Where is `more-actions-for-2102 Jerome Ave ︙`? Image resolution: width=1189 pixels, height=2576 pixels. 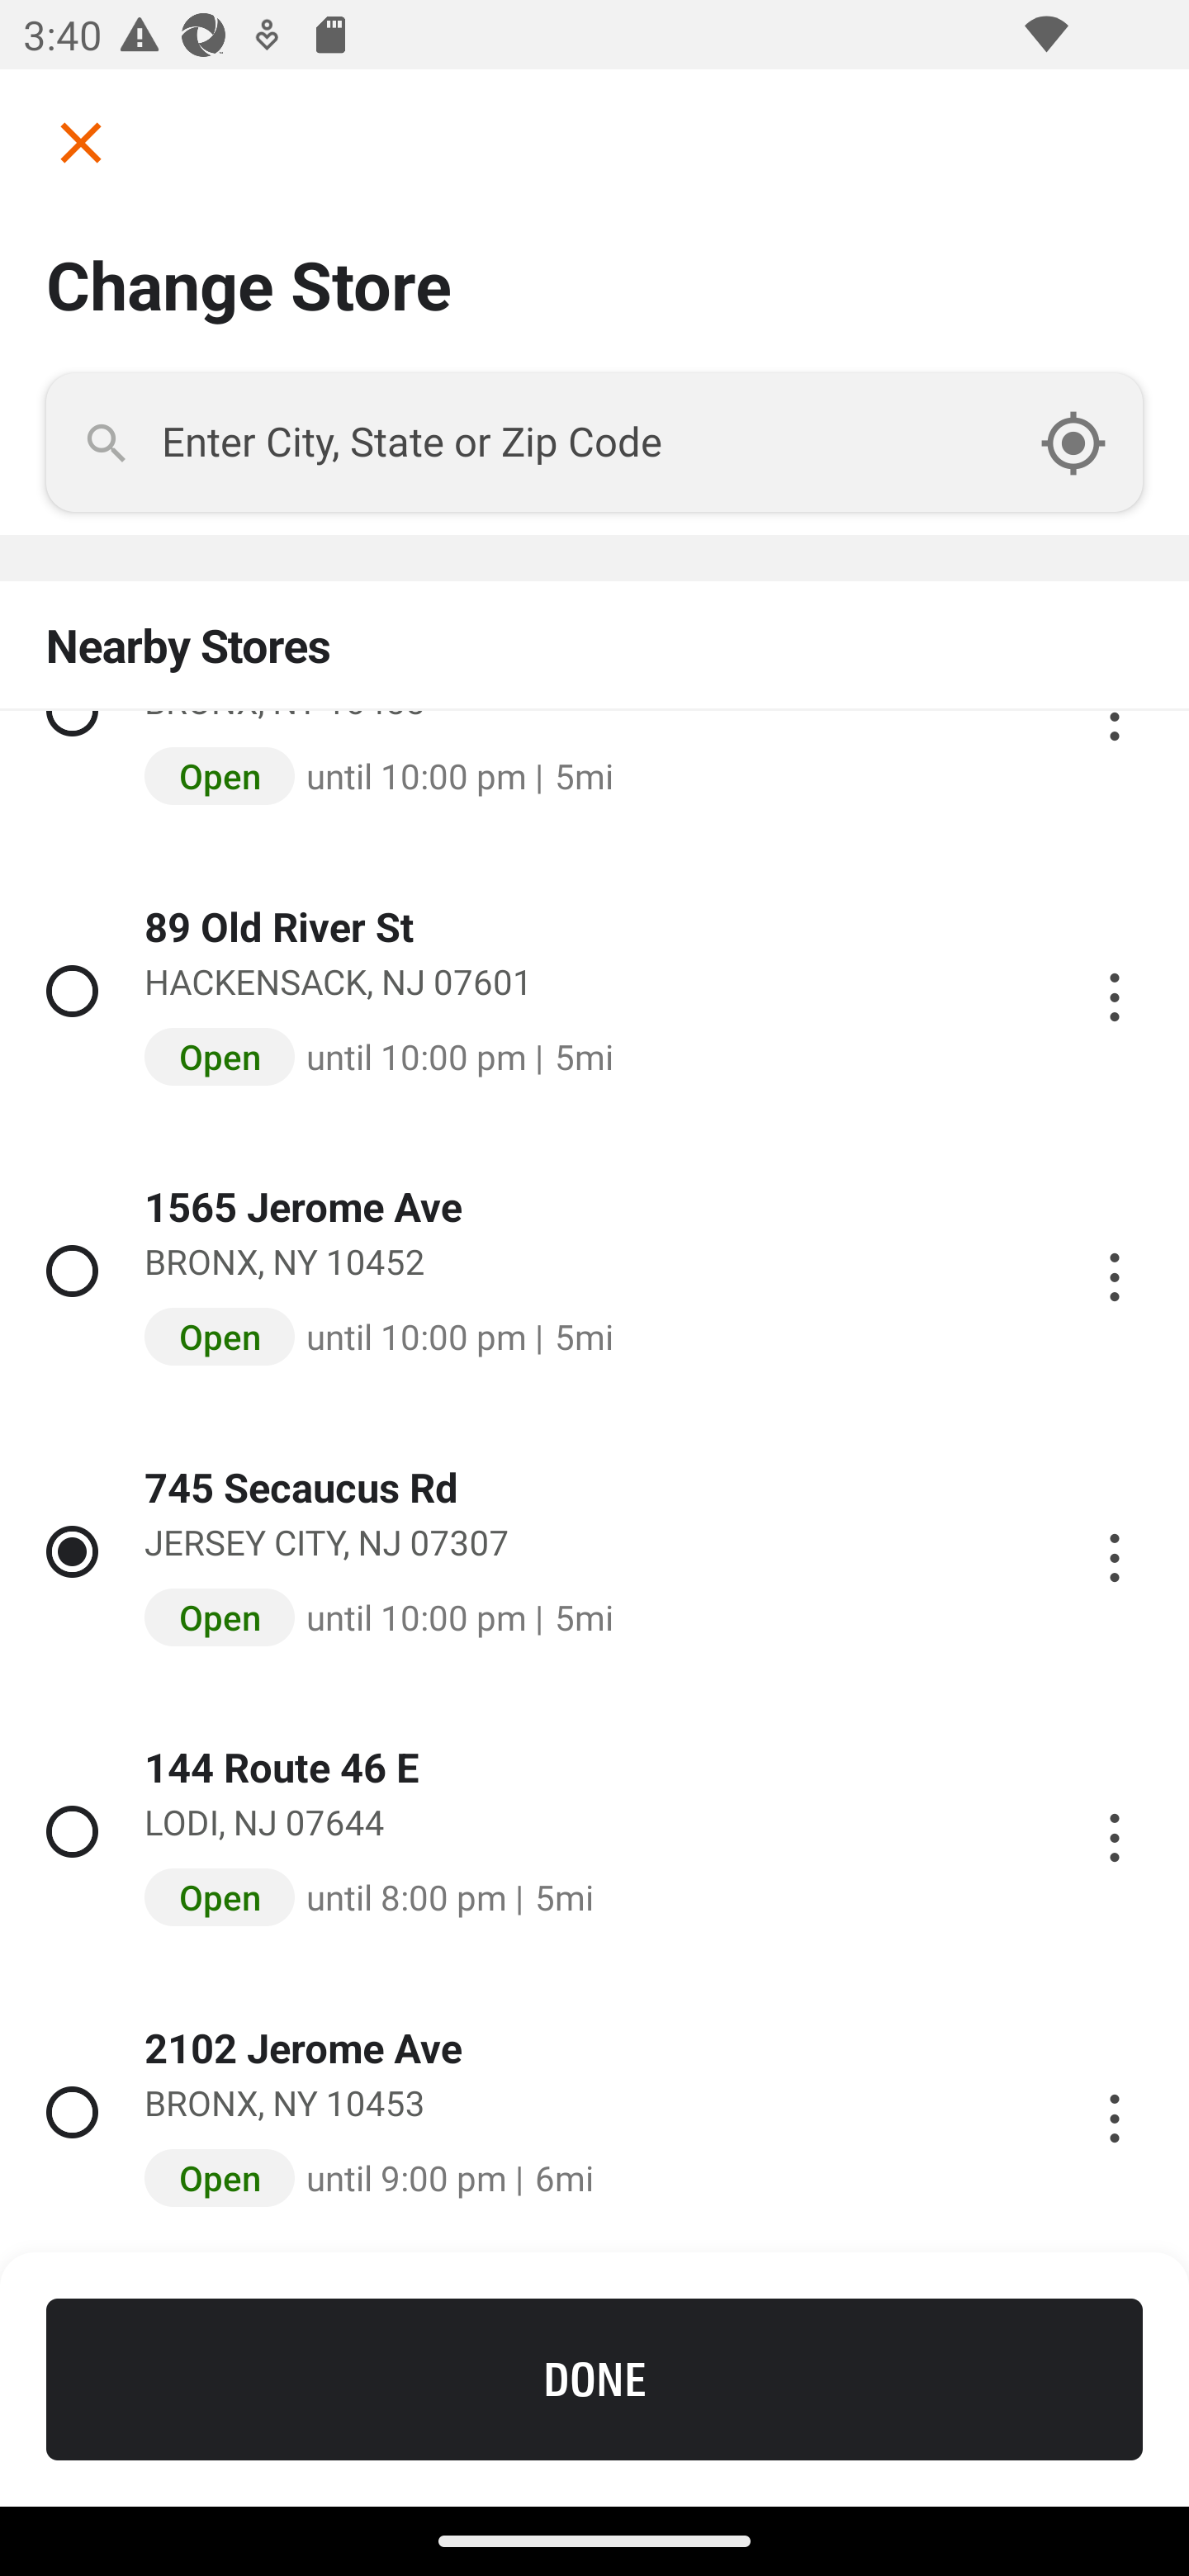
more-actions-for-2102 Jerome Ave ︙ is located at coordinates (1114, 2114).